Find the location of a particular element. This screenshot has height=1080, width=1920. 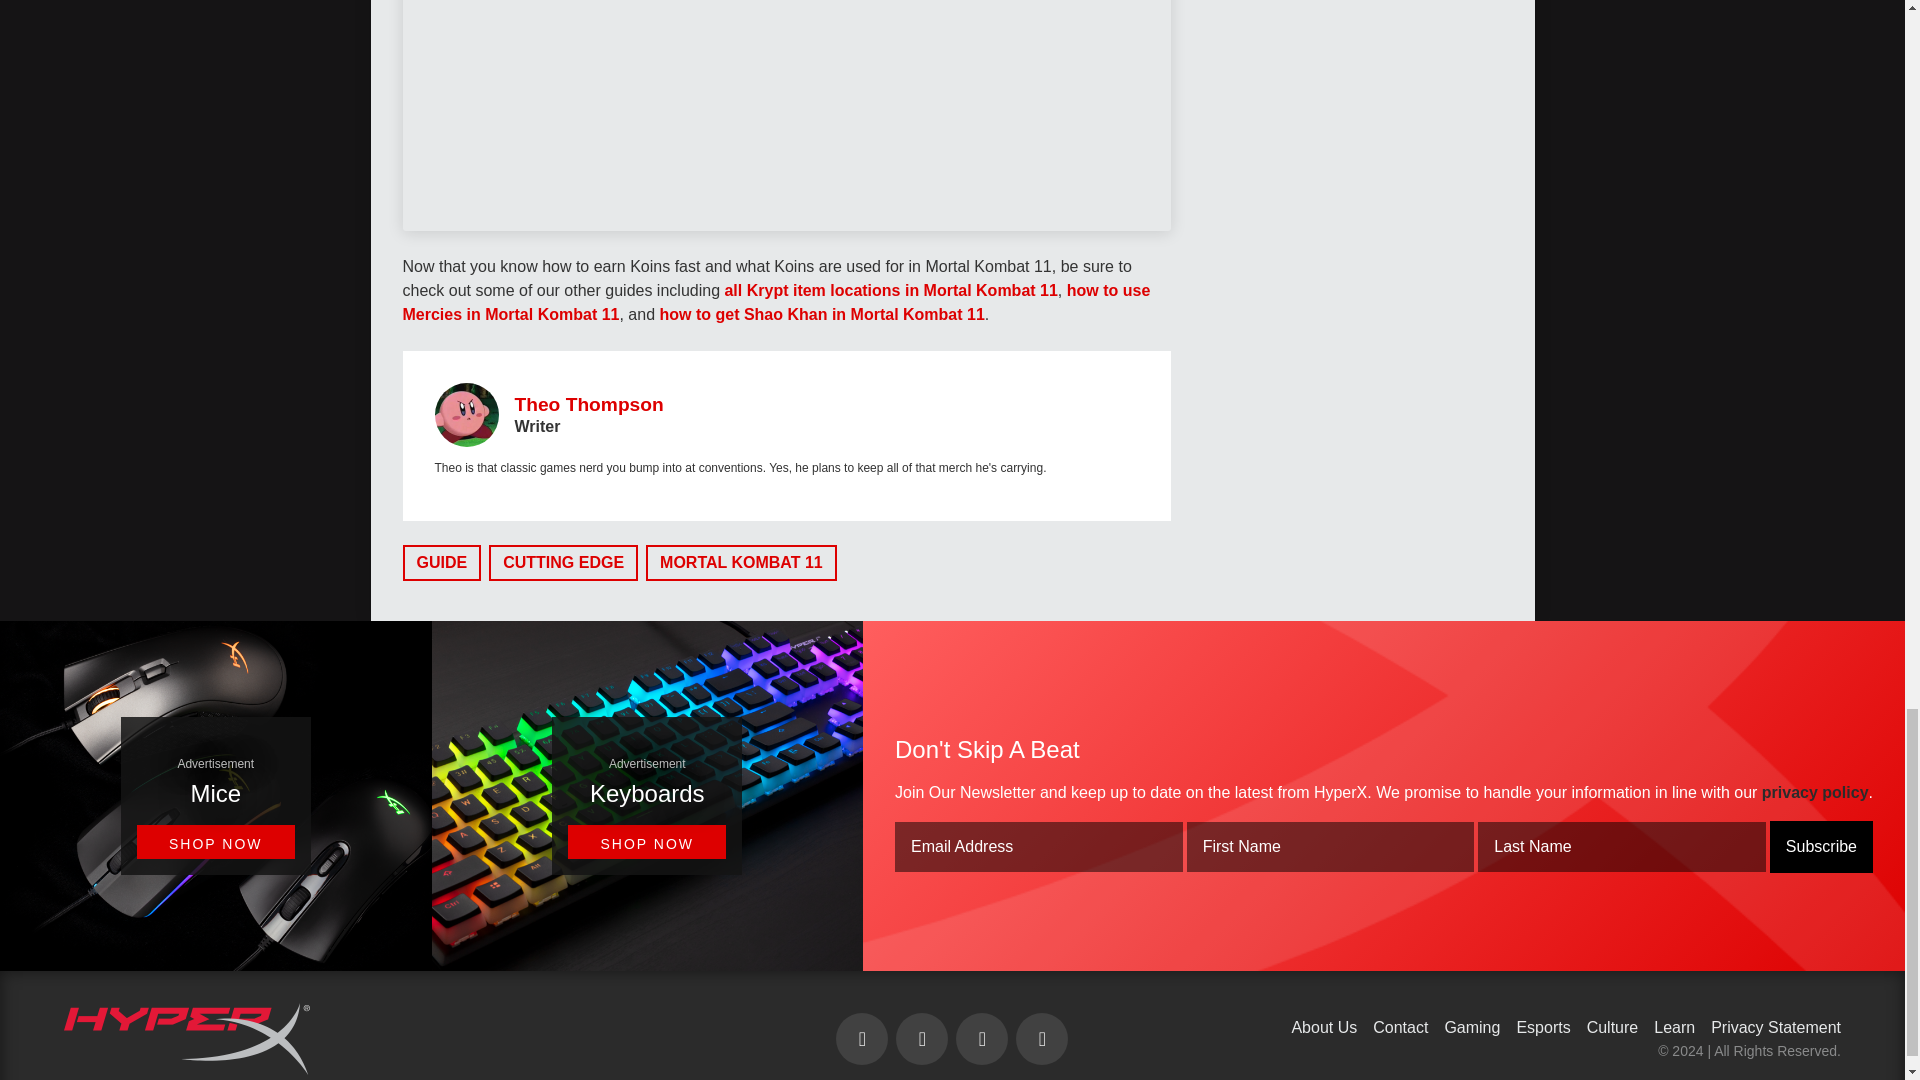

Theo Thompson is located at coordinates (588, 404).